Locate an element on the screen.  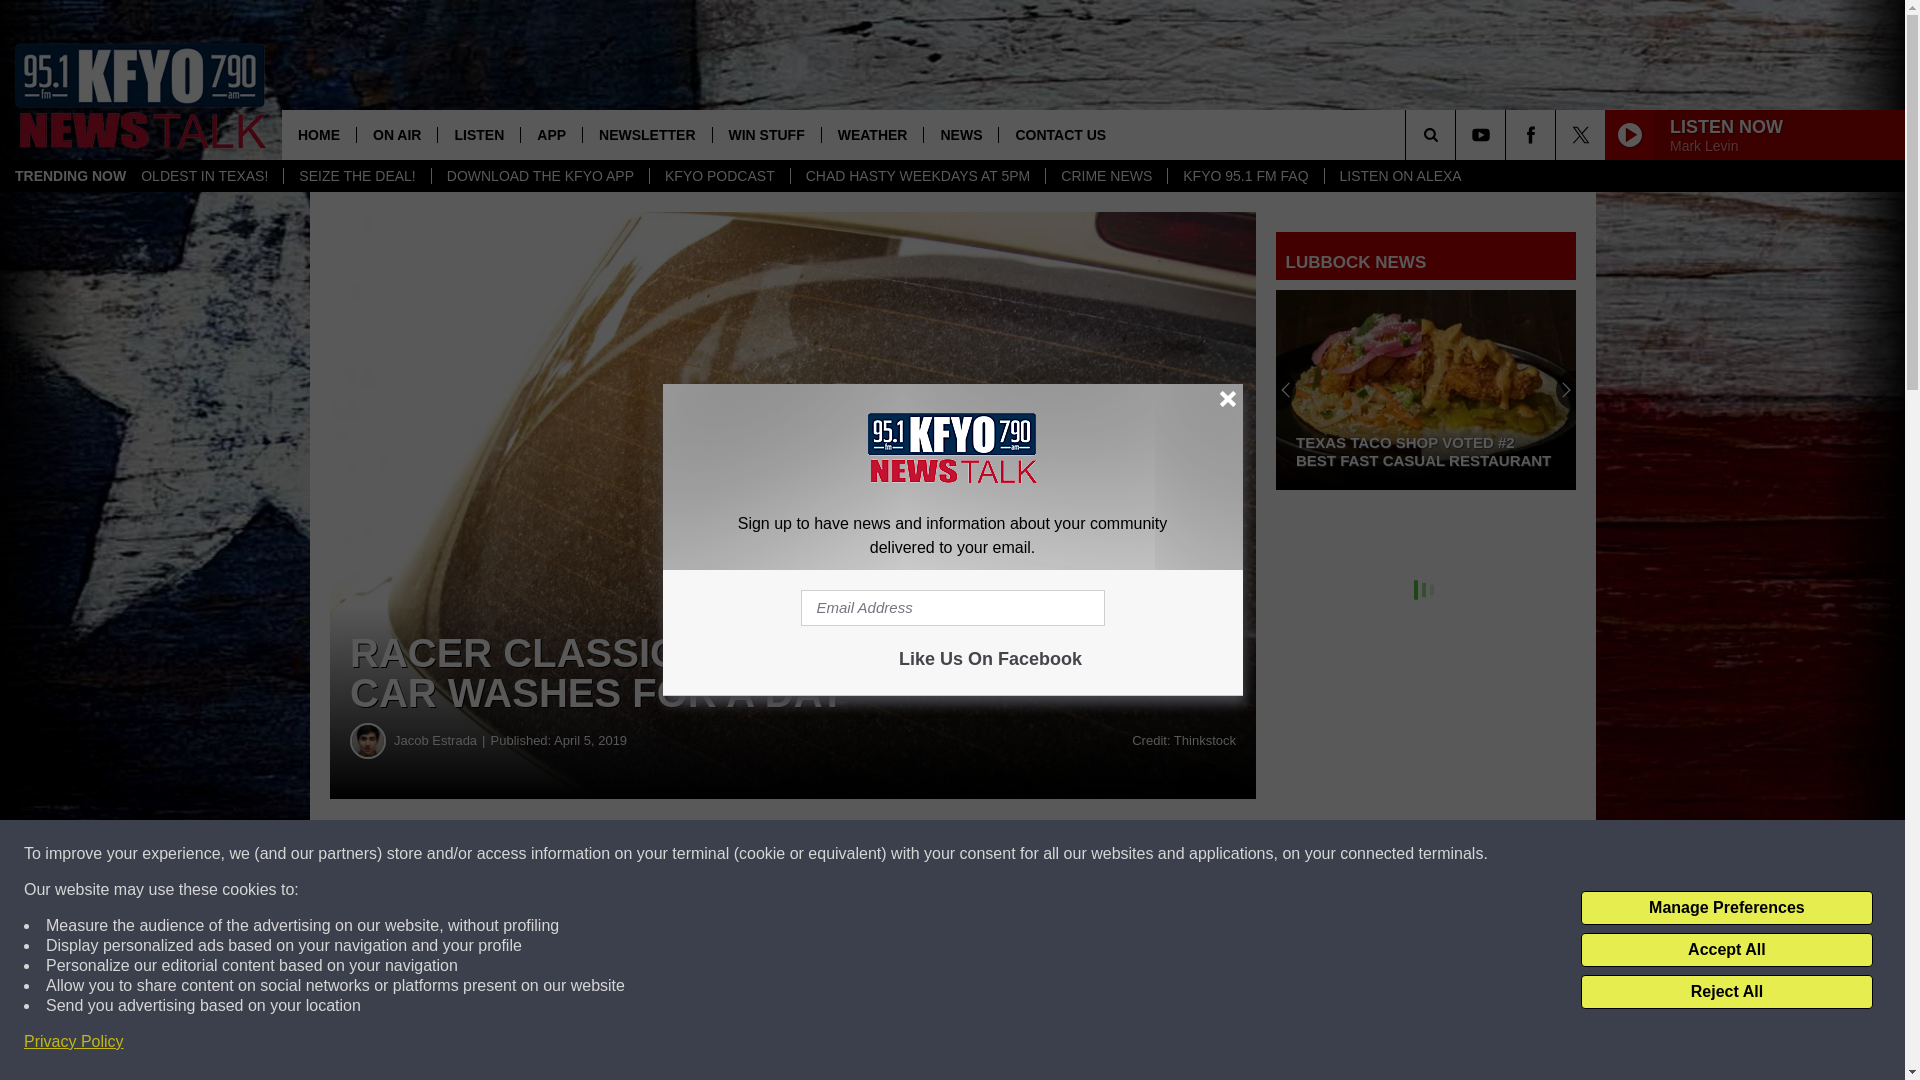
HOME is located at coordinates (318, 134).